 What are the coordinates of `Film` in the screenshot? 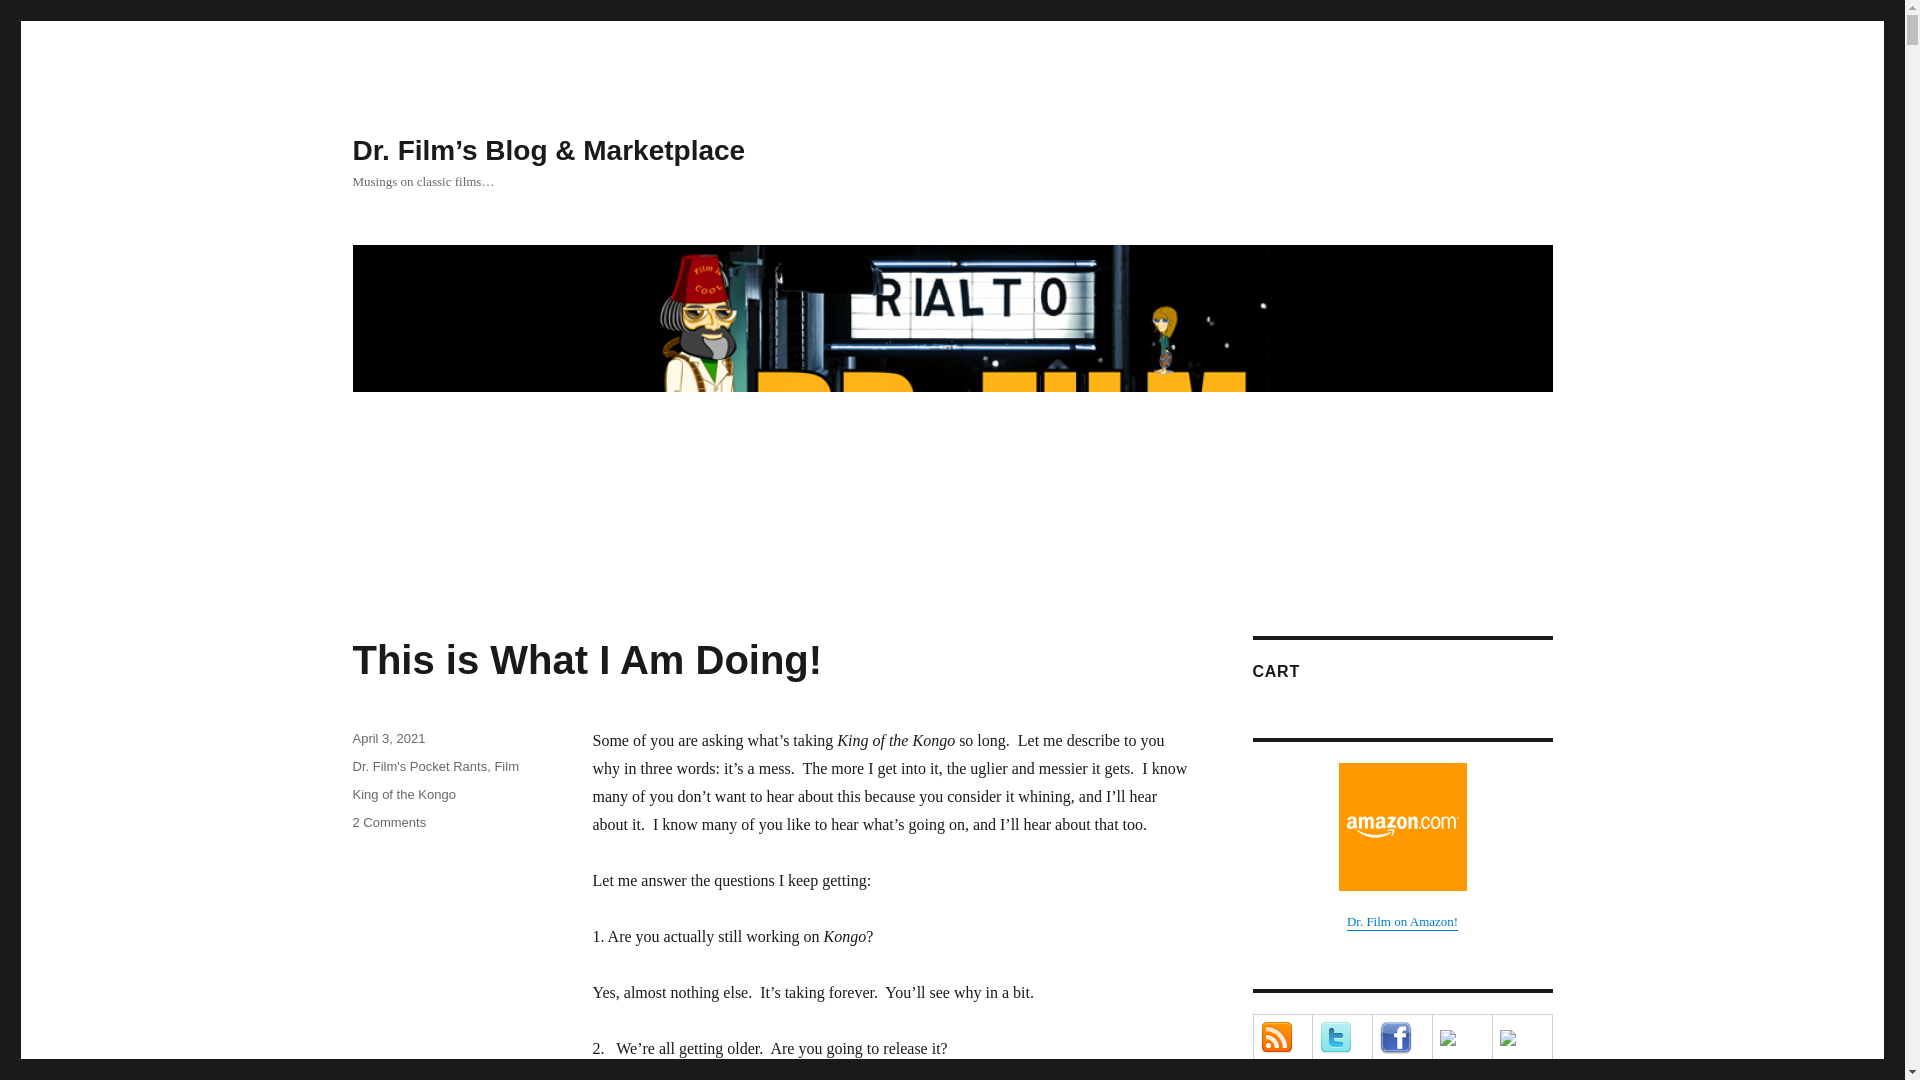 It's located at (403, 794).